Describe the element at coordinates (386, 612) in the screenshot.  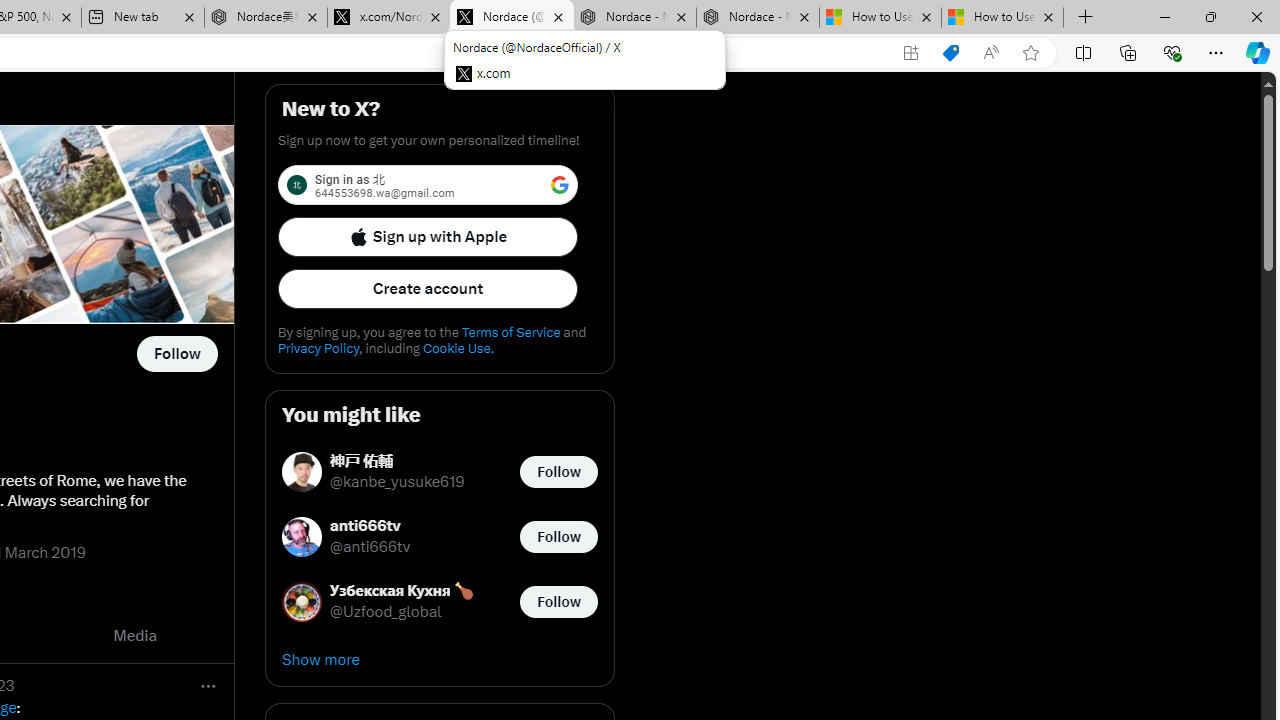
I see `@Uzfood_global` at that location.